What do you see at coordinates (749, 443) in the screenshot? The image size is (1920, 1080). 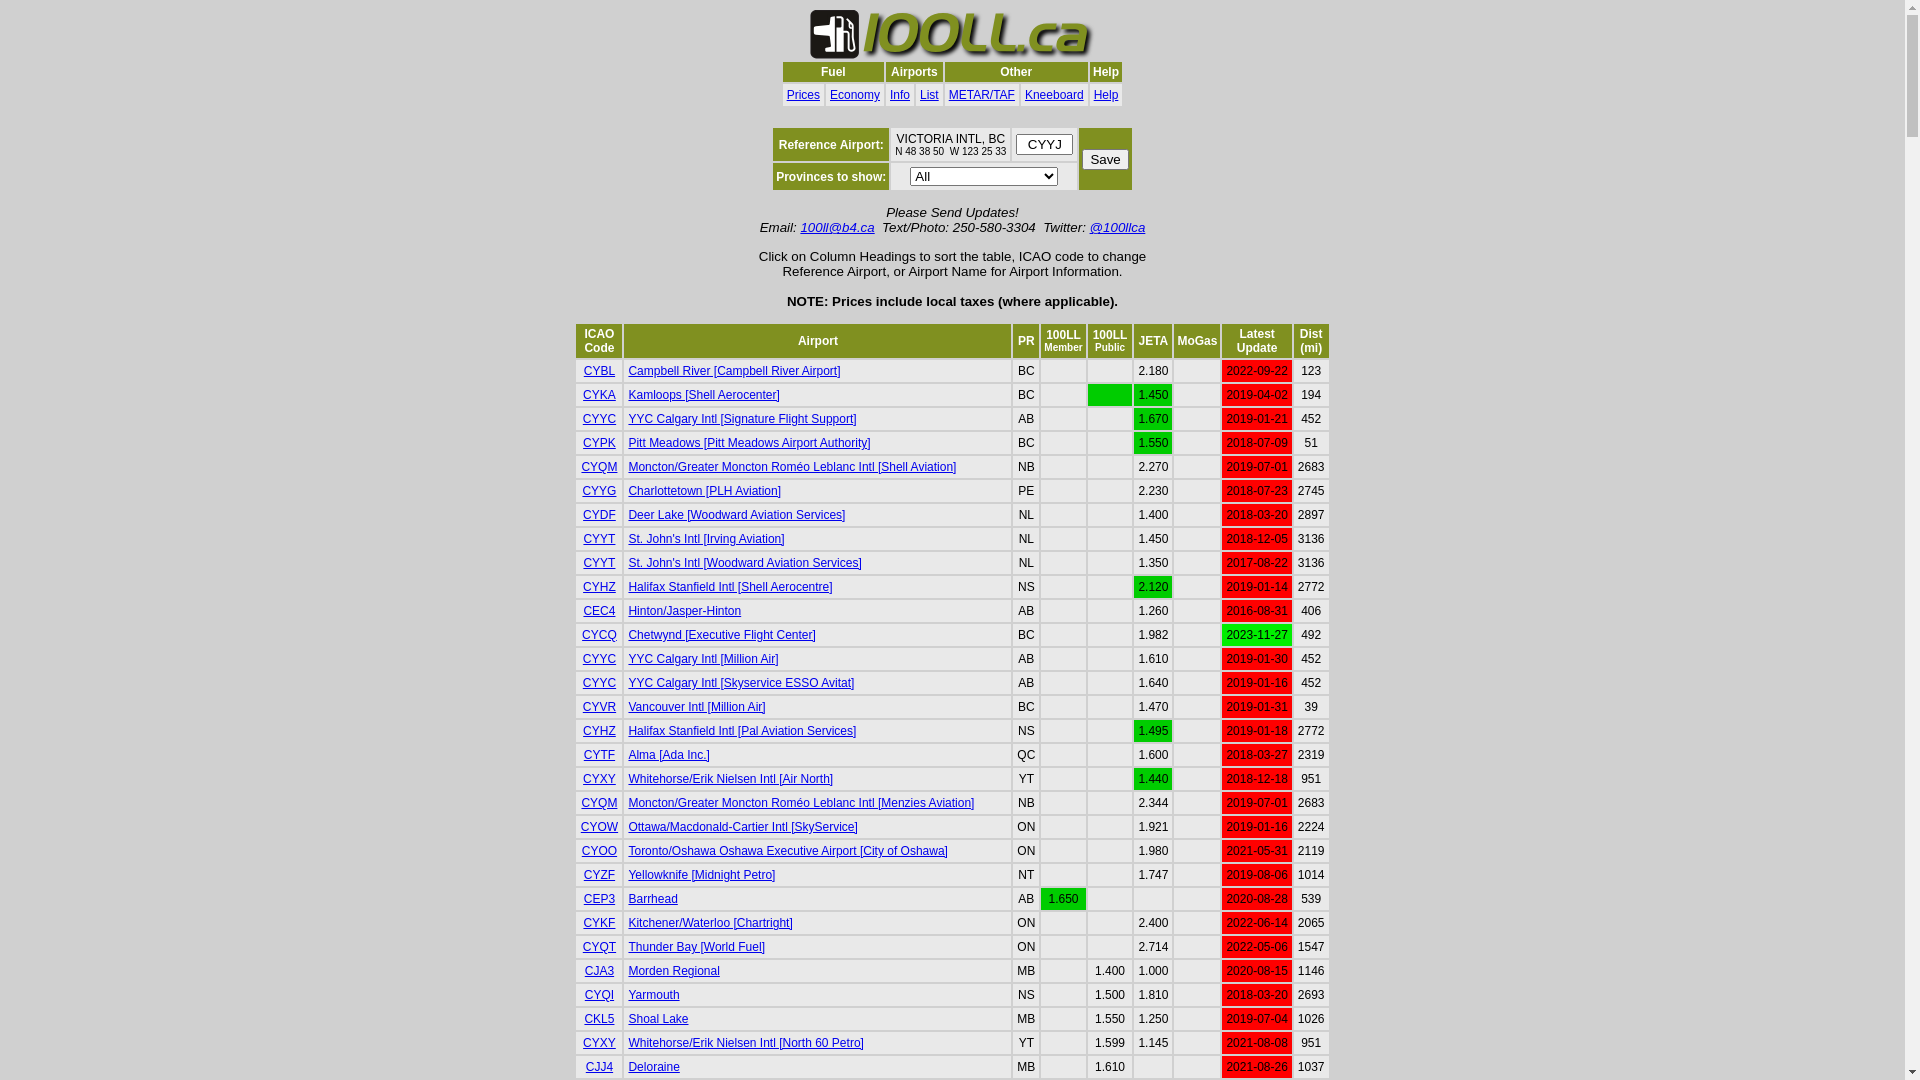 I see `Pitt Meadows [Pitt Meadows Airport Authority]` at bounding box center [749, 443].